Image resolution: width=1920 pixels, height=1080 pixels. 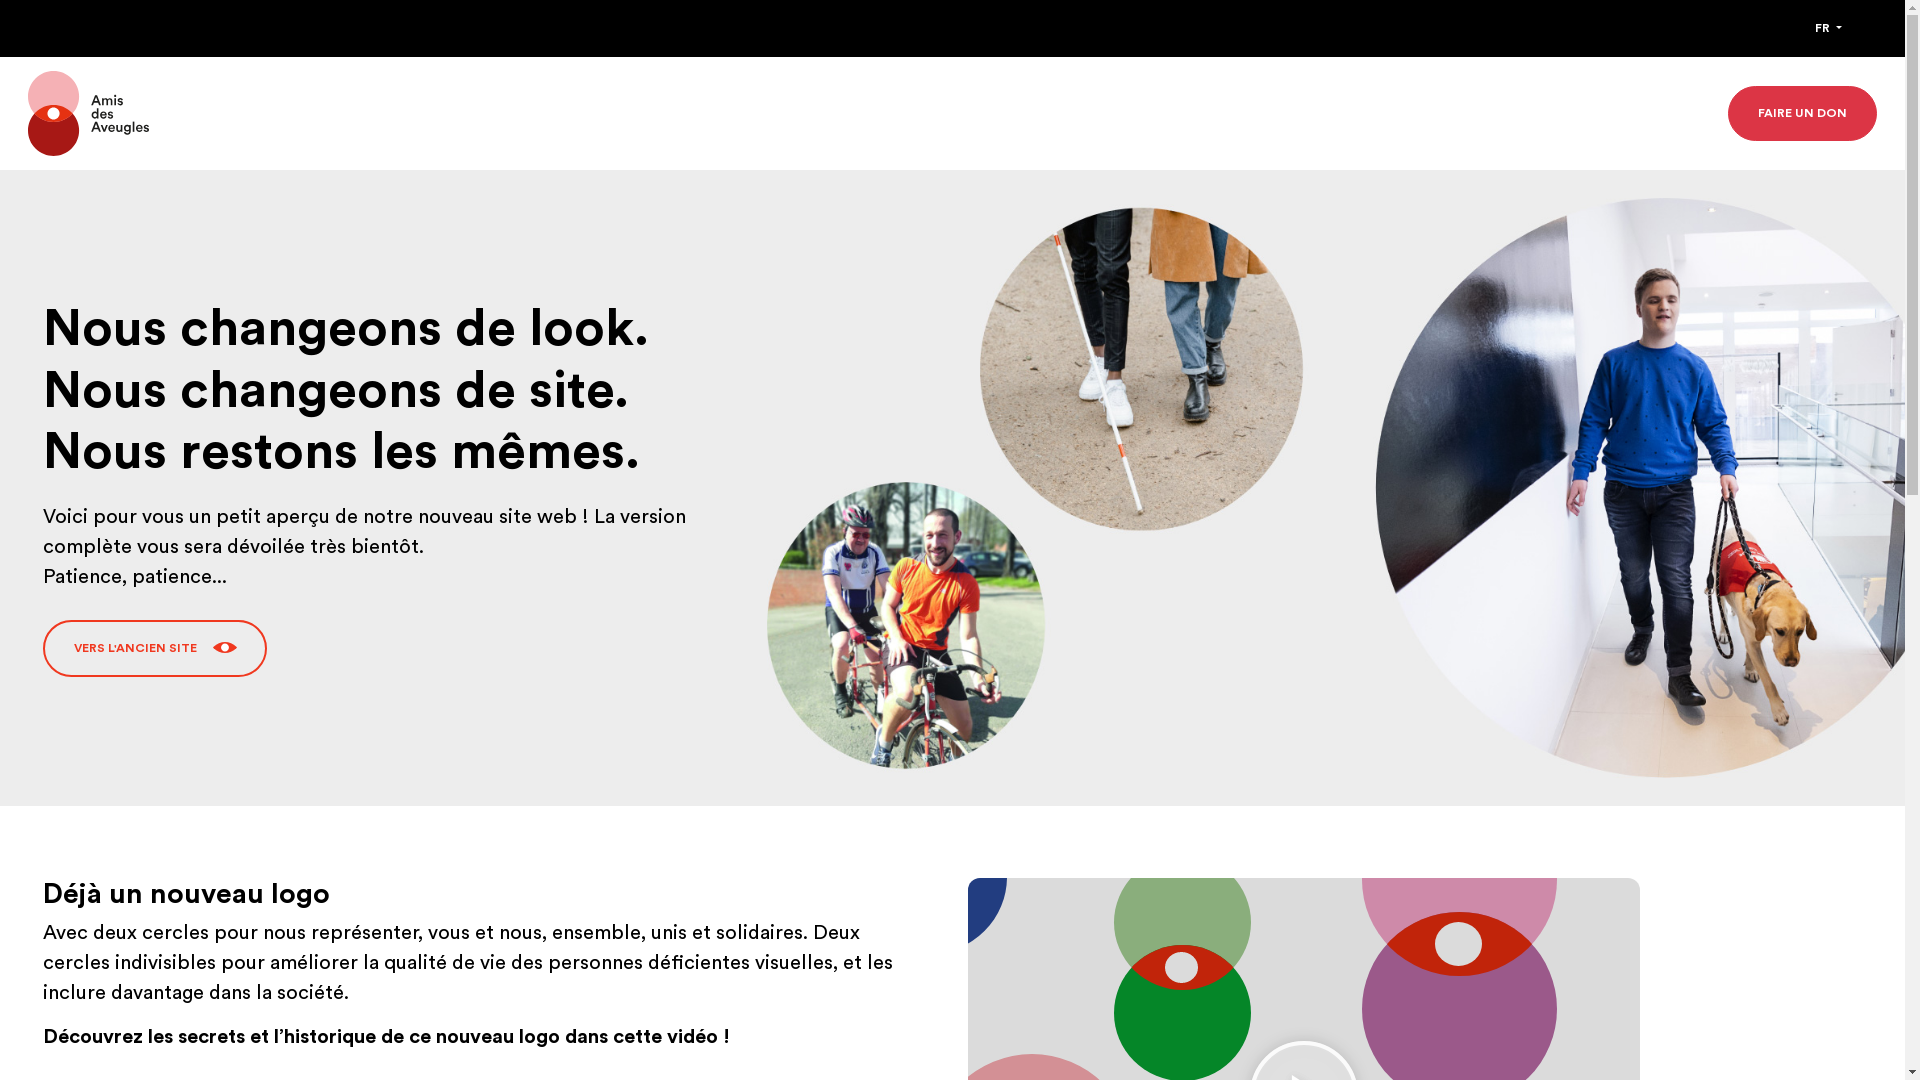 I want to click on VERS L'ANCIEN SITE, so click(x=155, y=648).